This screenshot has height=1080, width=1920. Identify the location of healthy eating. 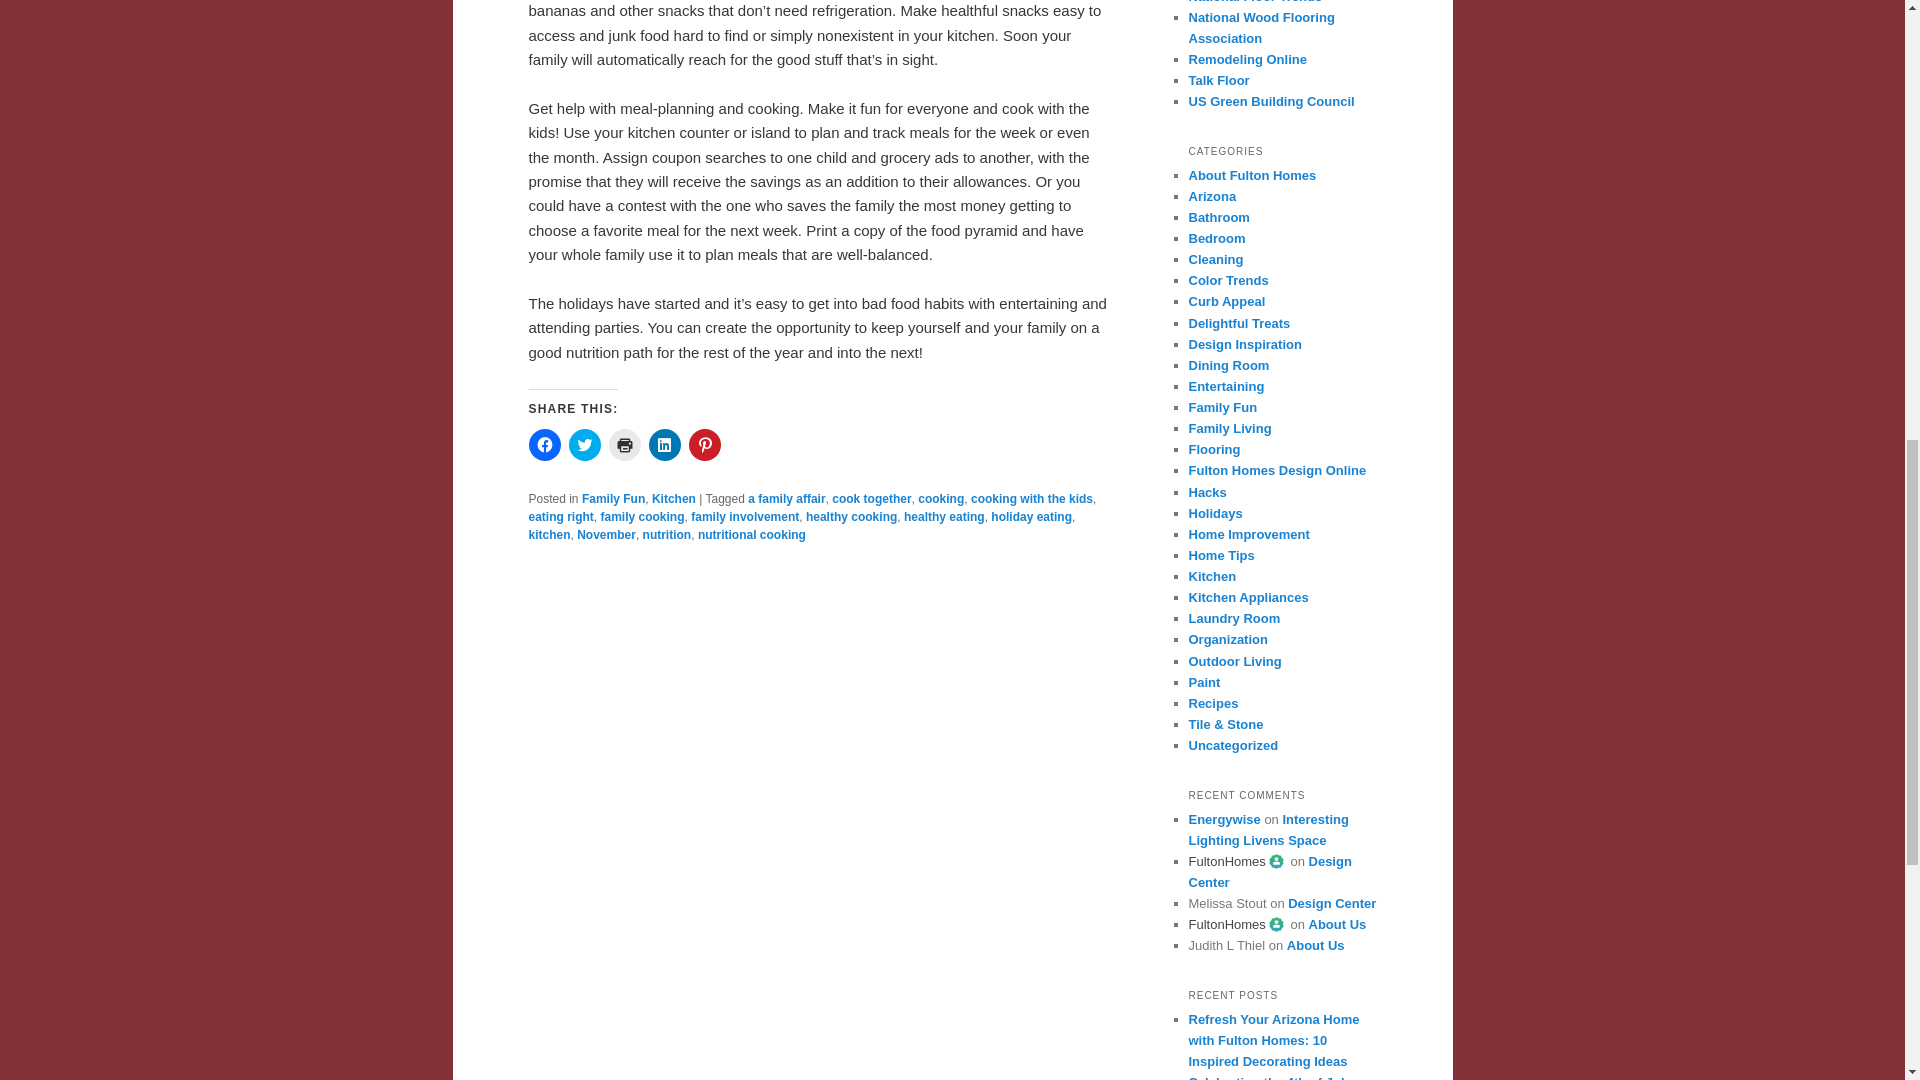
(944, 516).